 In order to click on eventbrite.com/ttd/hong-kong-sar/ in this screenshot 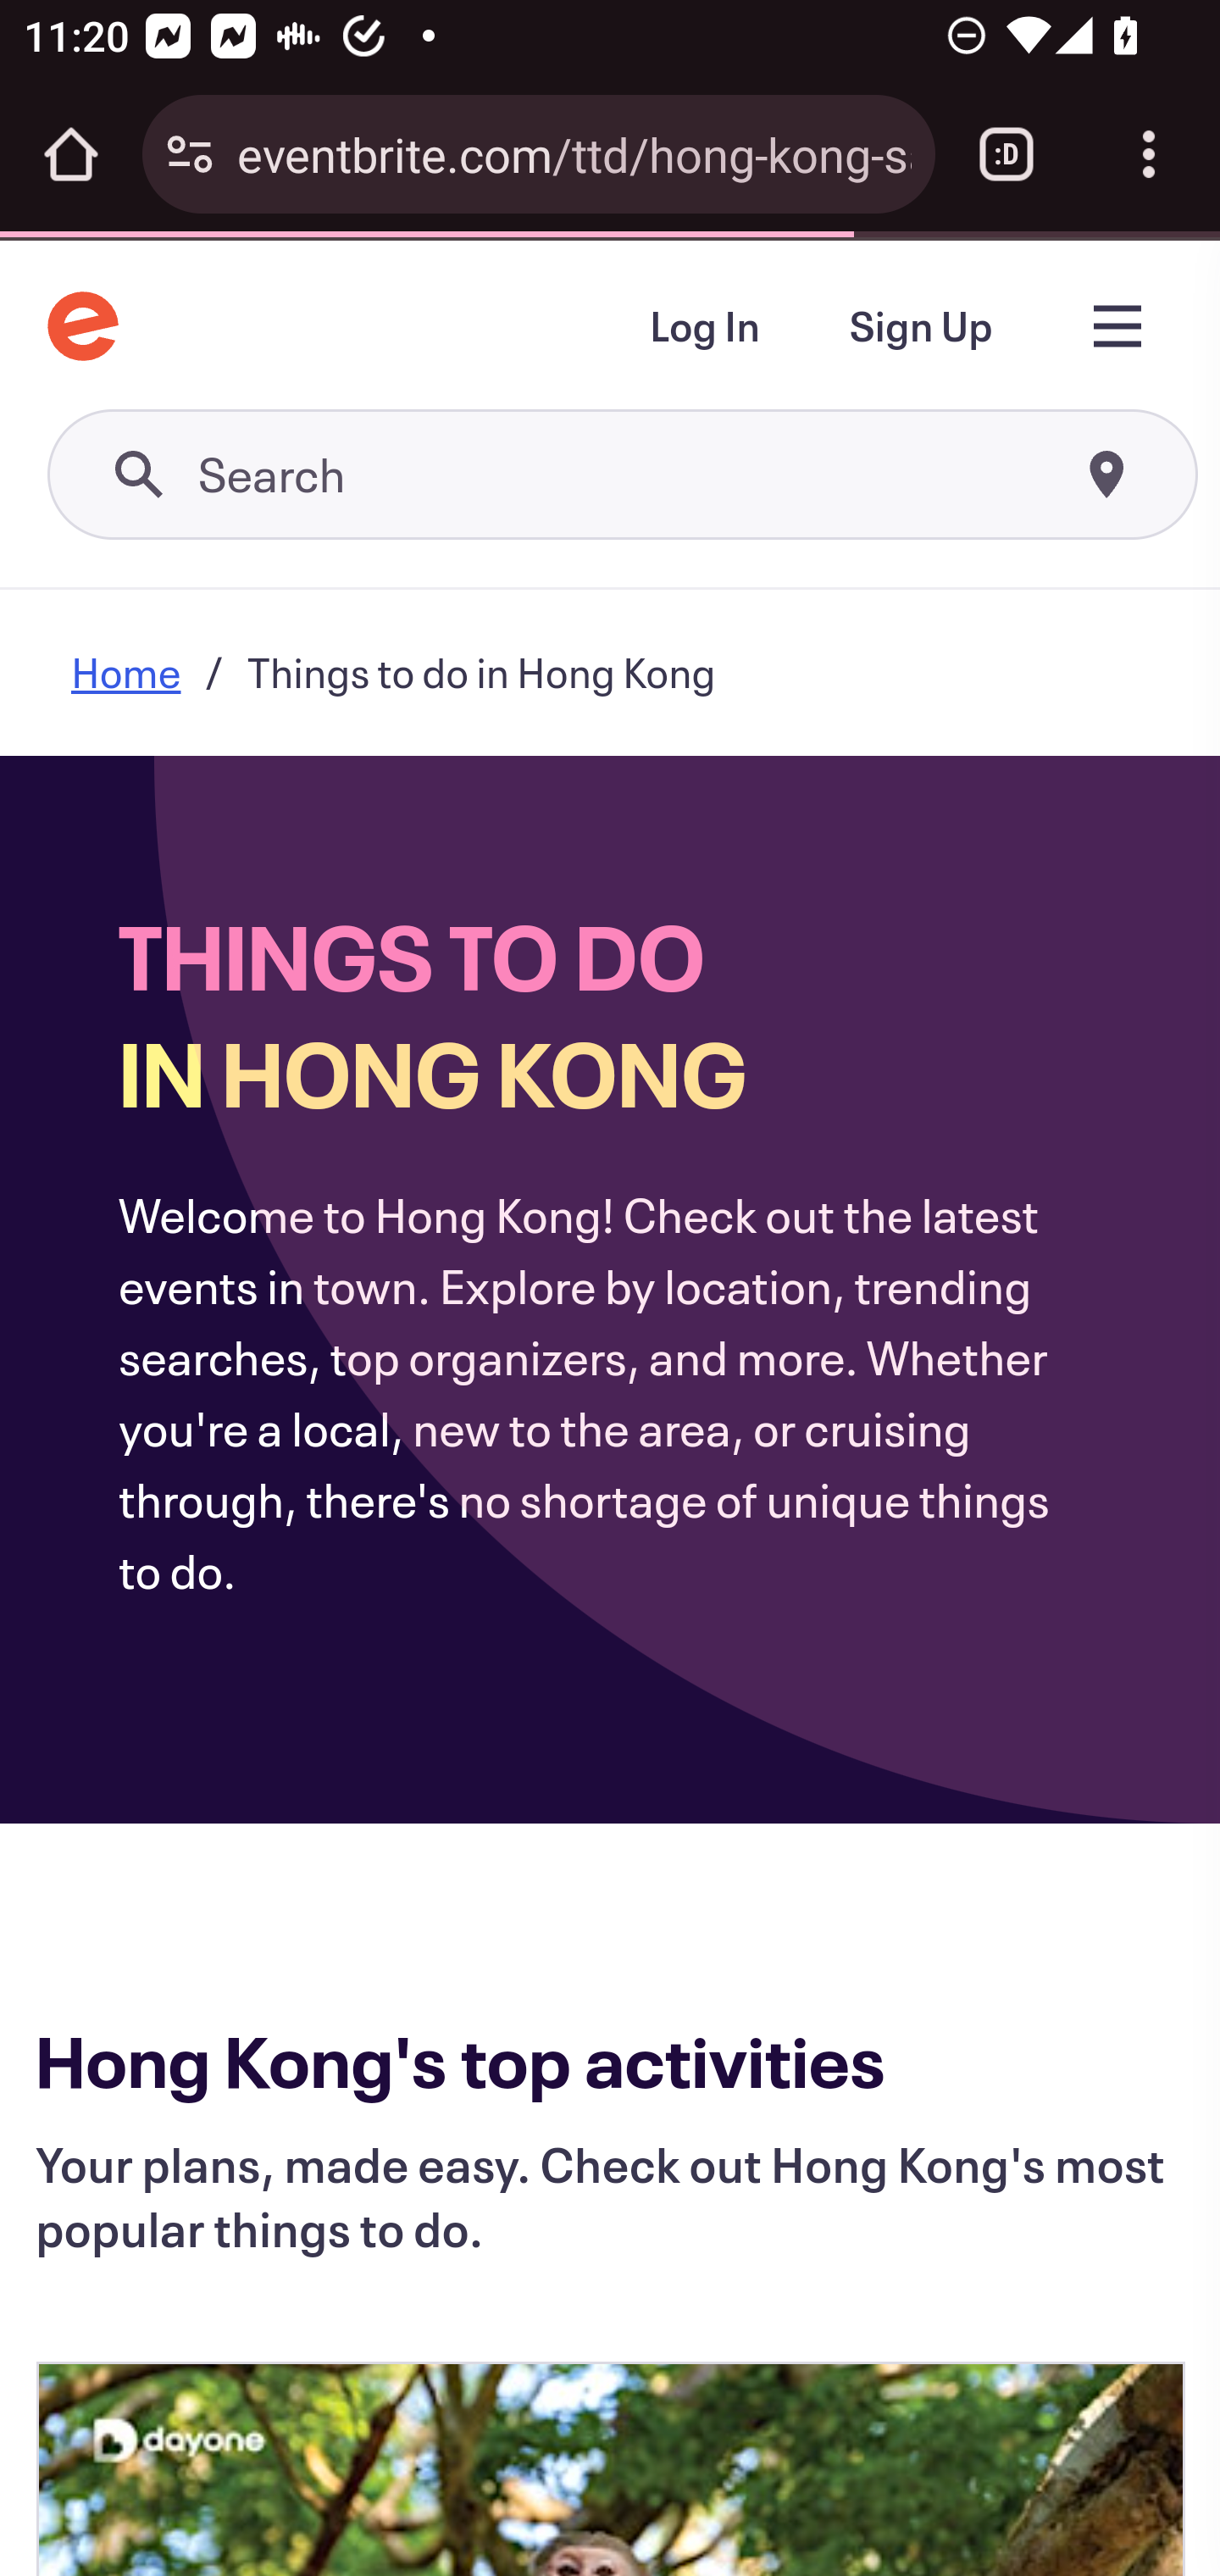, I will do `click(574, 153)`.